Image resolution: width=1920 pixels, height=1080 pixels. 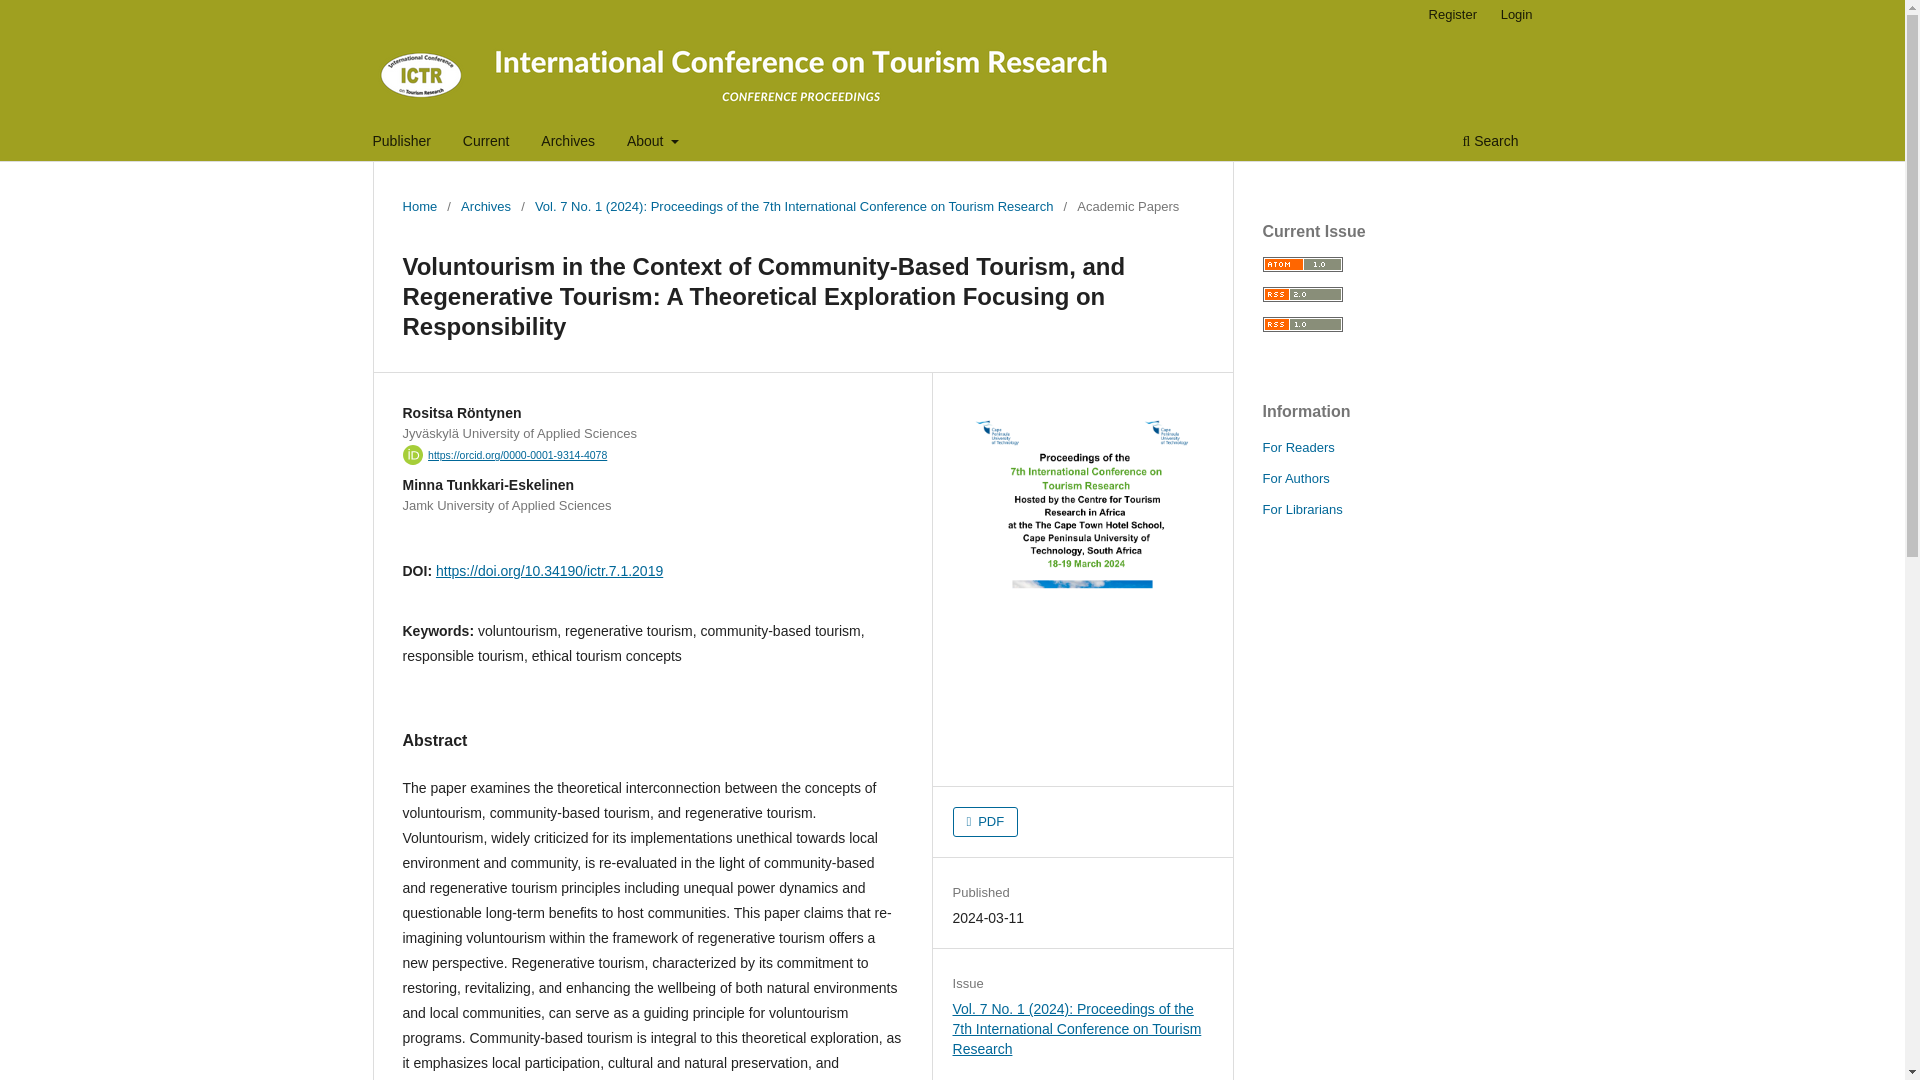 What do you see at coordinates (485, 206) in the screenshot?
I see `Archives` at bounding box center [485, 206].